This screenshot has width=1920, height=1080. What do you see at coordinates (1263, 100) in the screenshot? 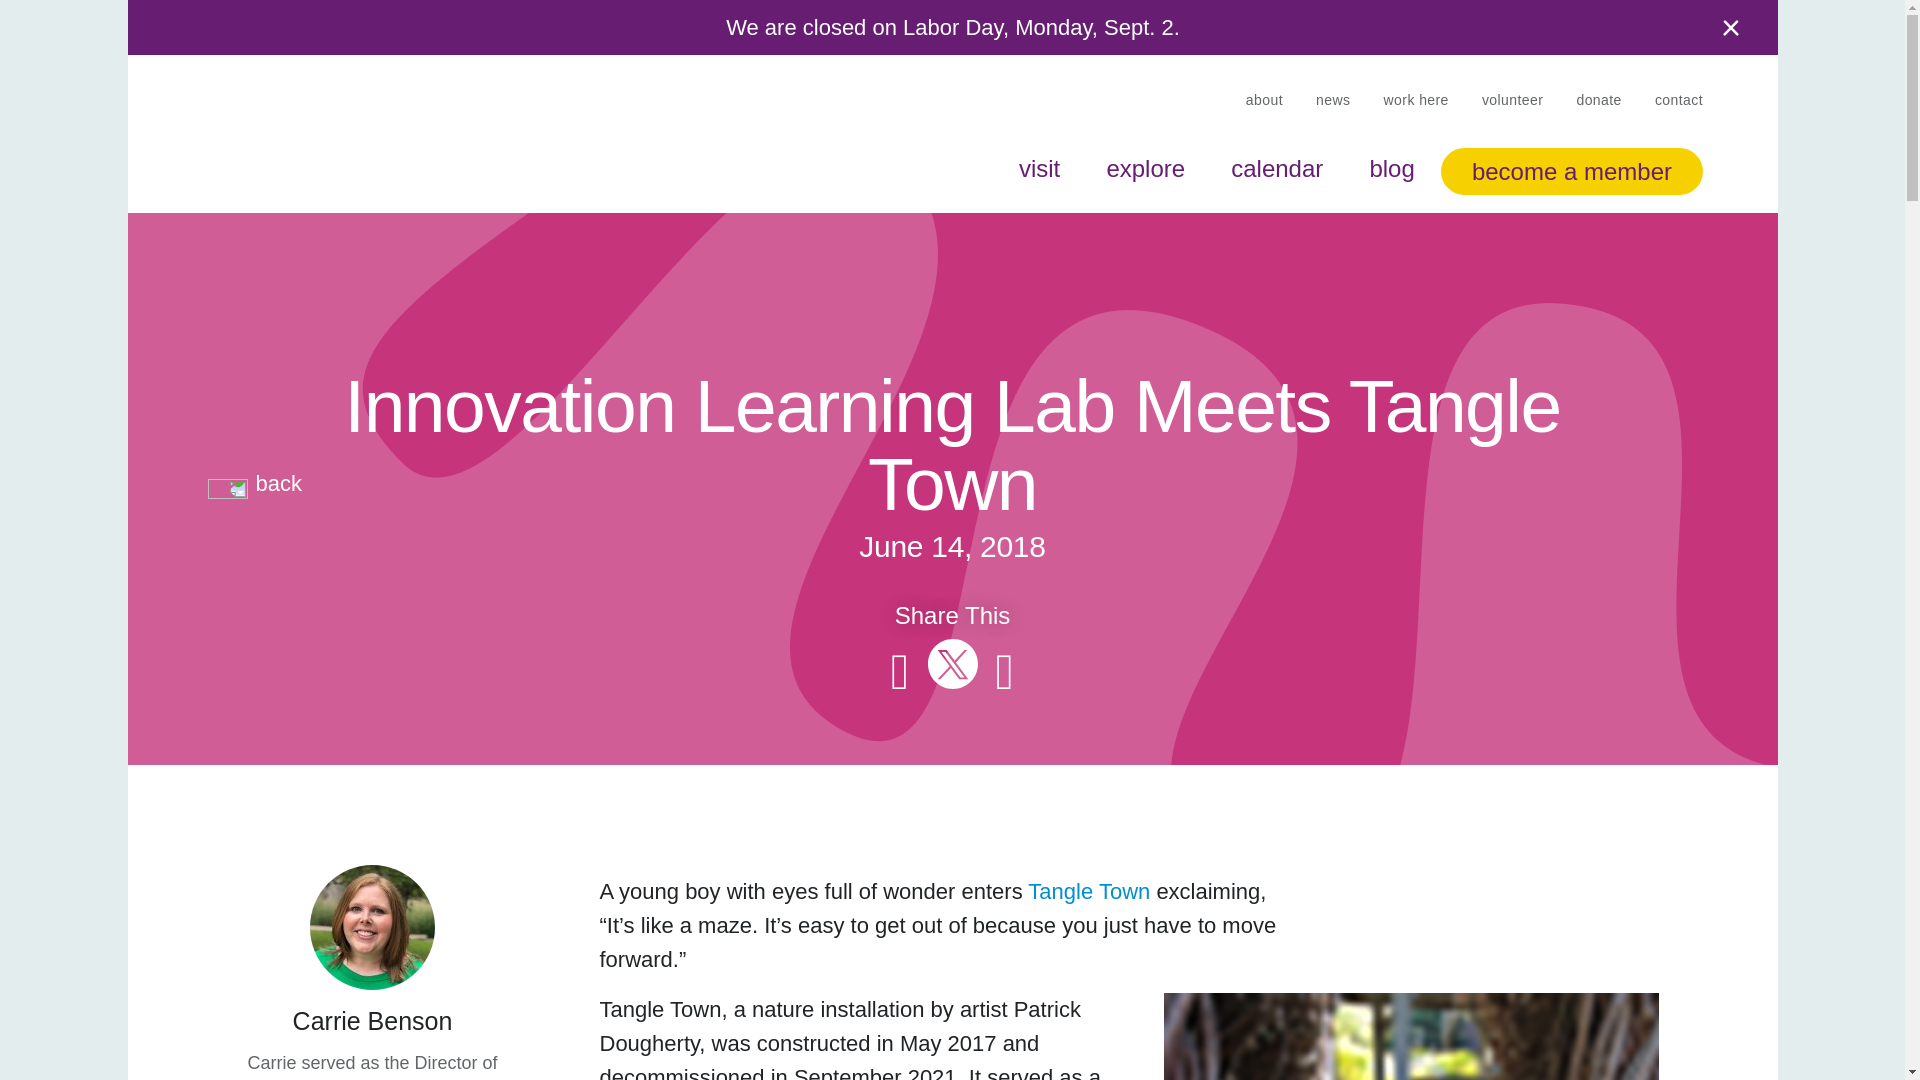
I see `about` at bounding box center [1263, 100].